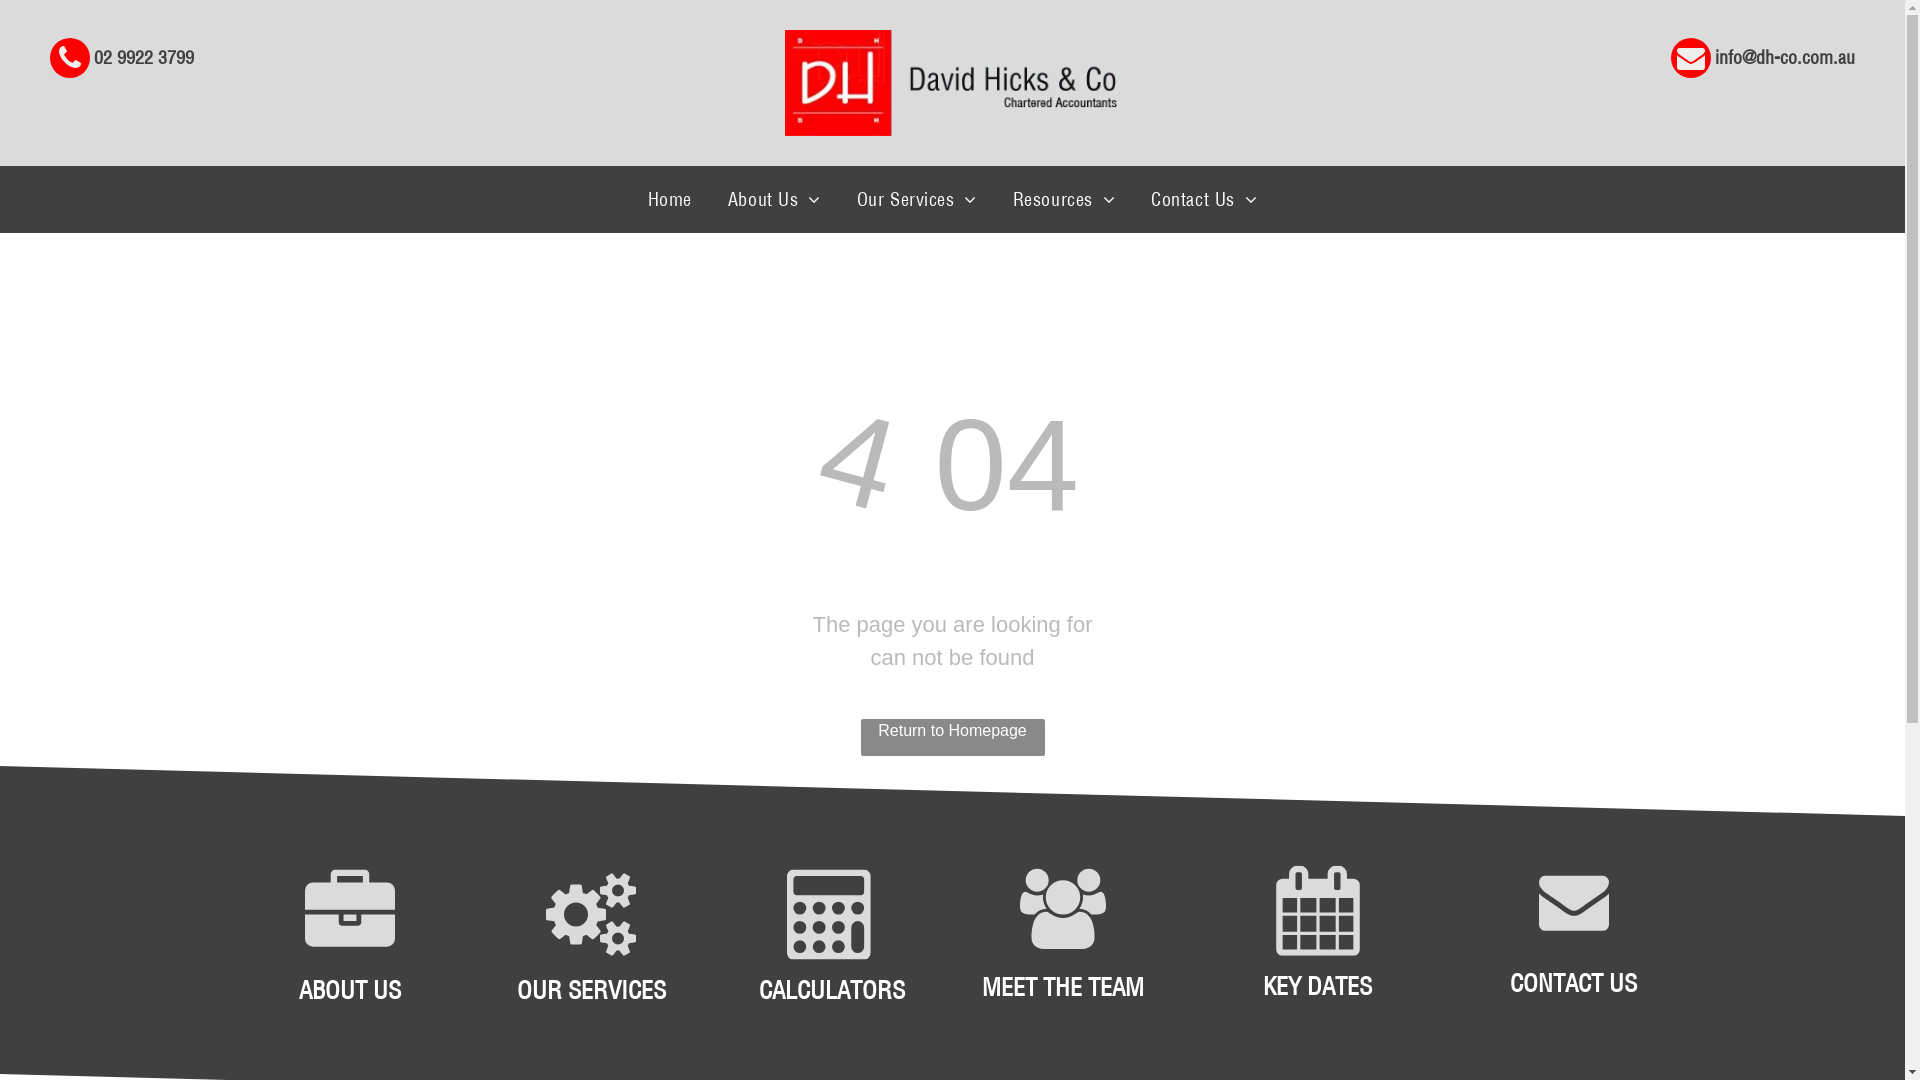 The width and height of the screenshot is (1920, 1080). Describe the element at coordinates (1574, 983) in the screenshot. I see `CONTACT US` at that location.